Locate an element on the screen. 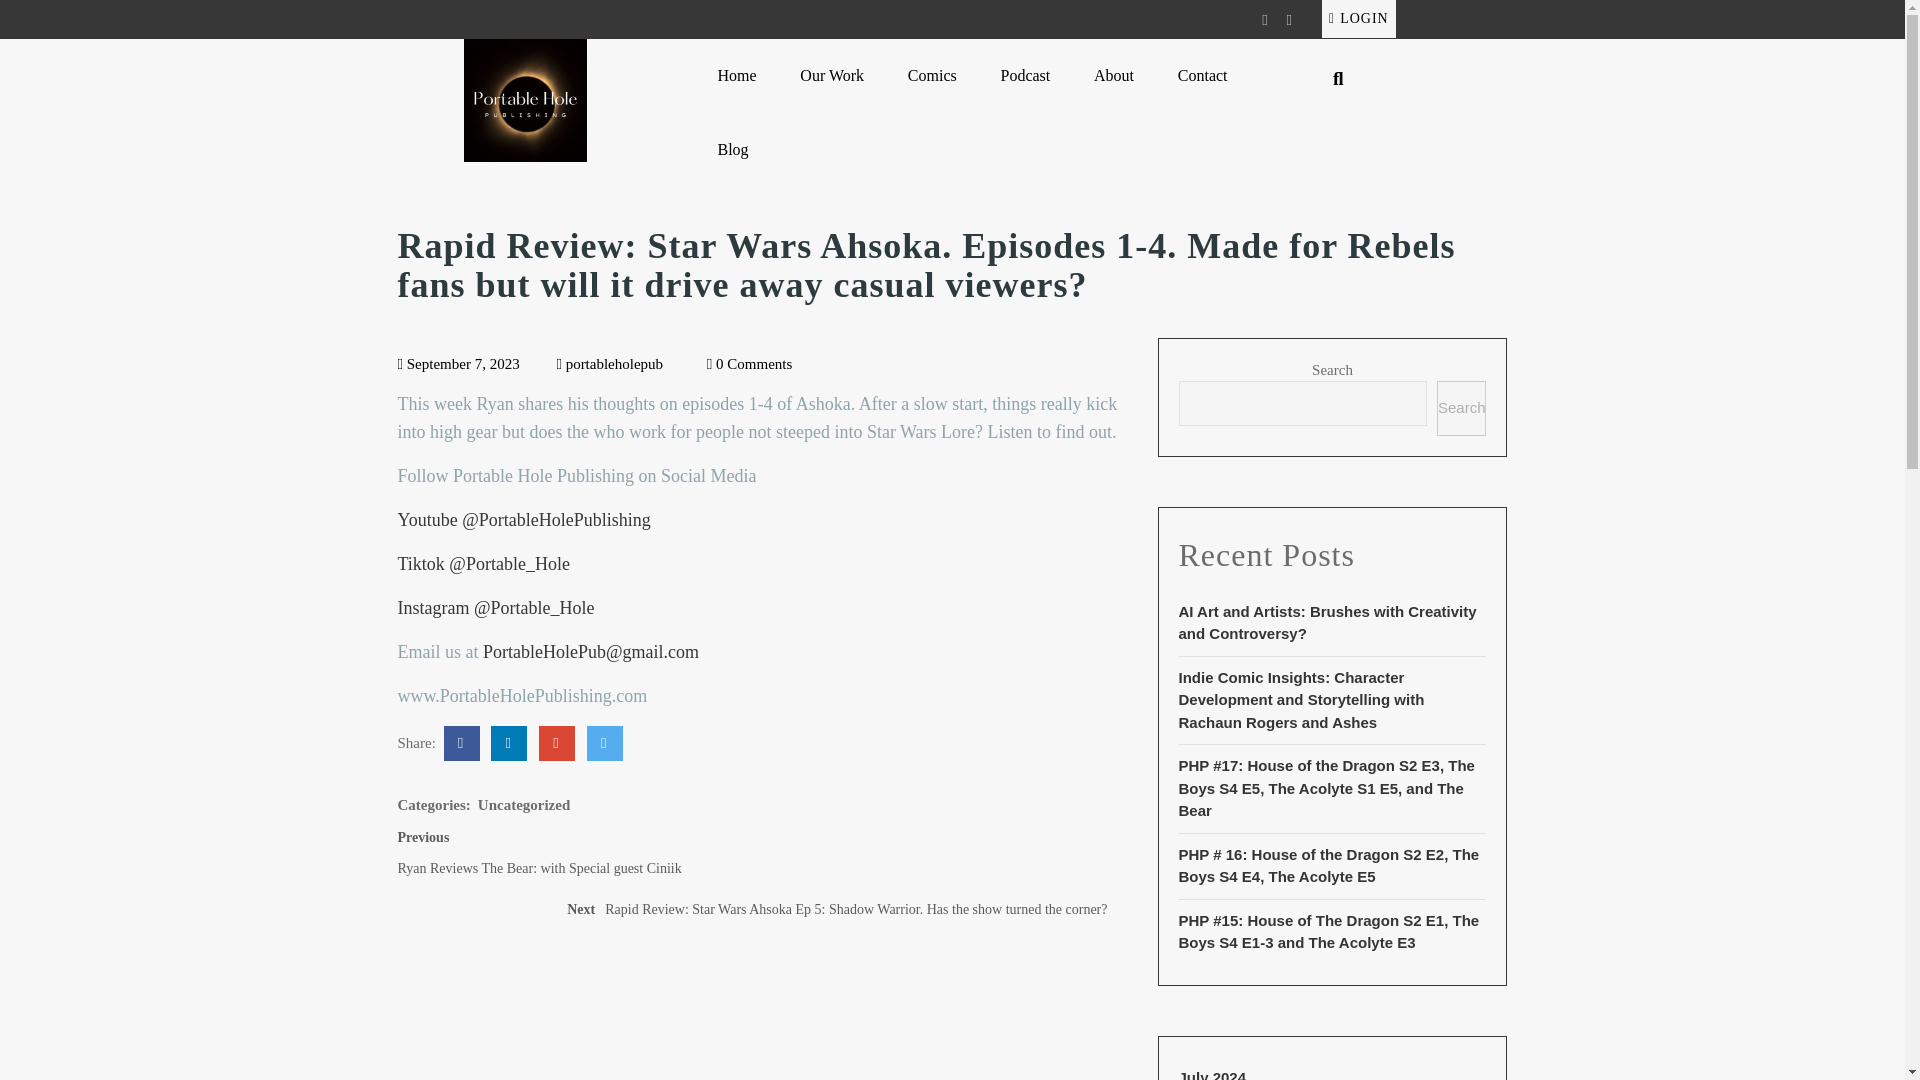  Podcast is located at coordinates (1114, 75).